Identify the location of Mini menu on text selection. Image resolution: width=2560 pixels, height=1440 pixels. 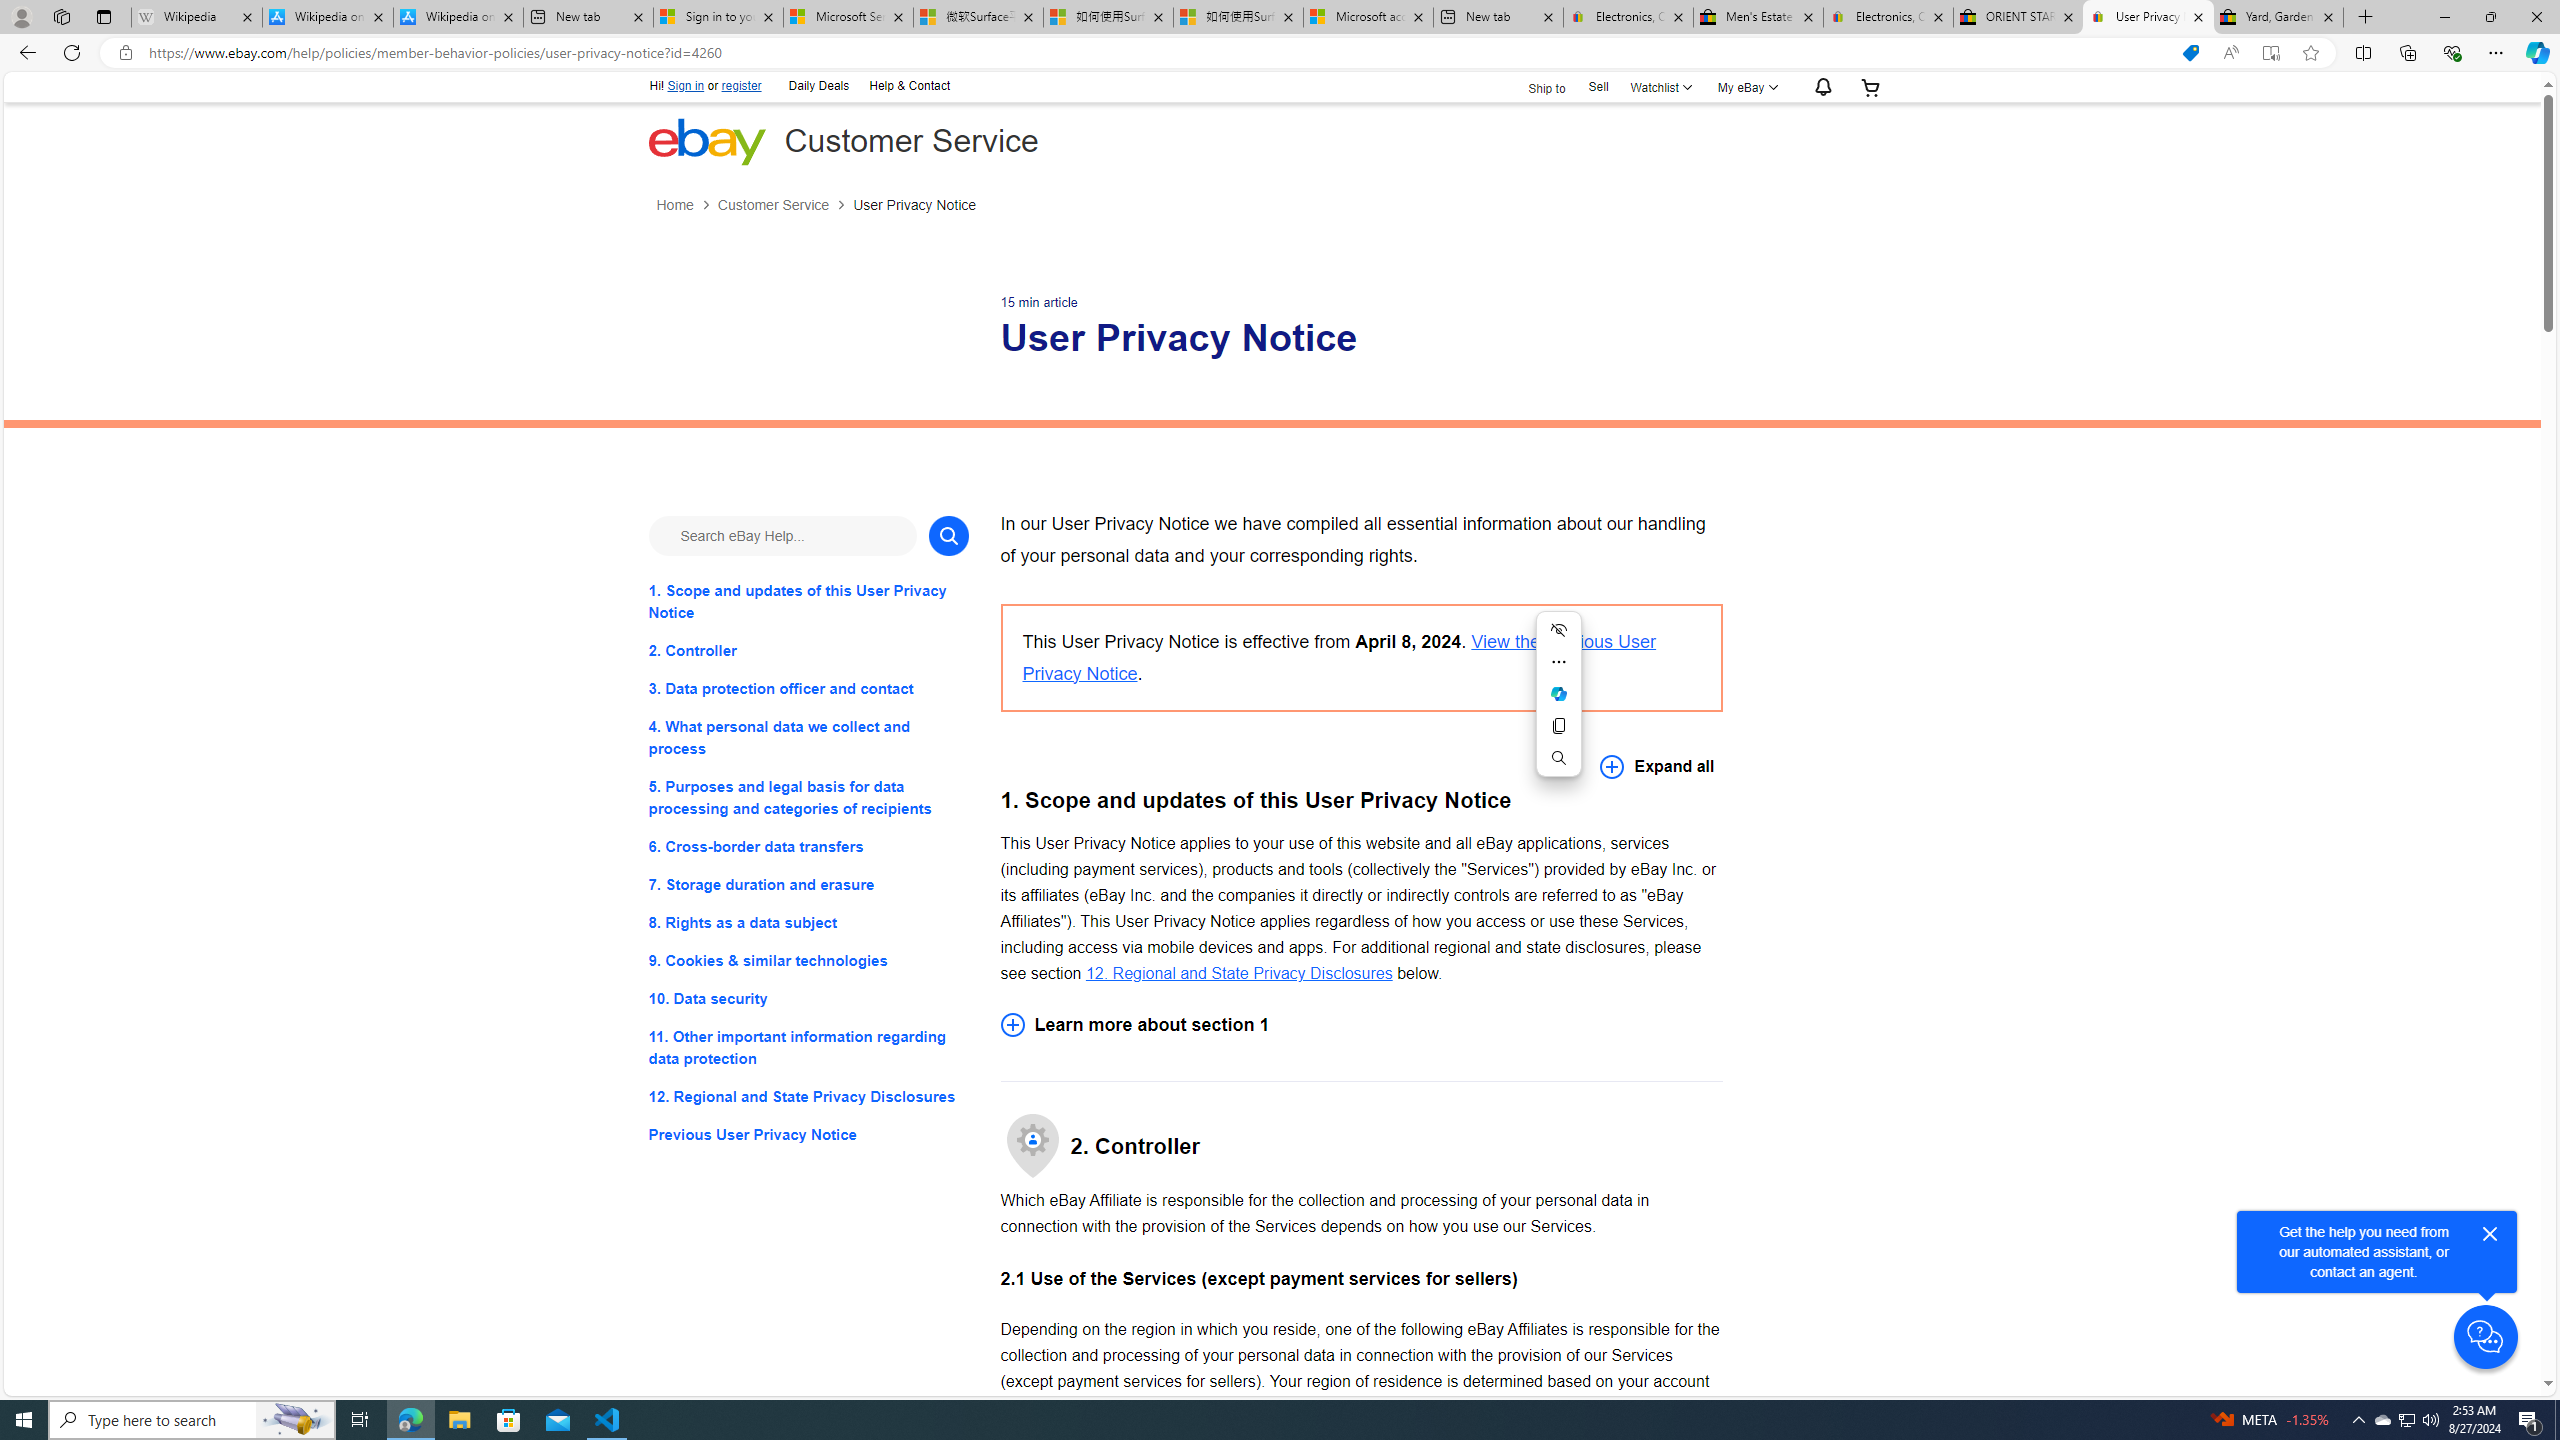
(1558, 705).